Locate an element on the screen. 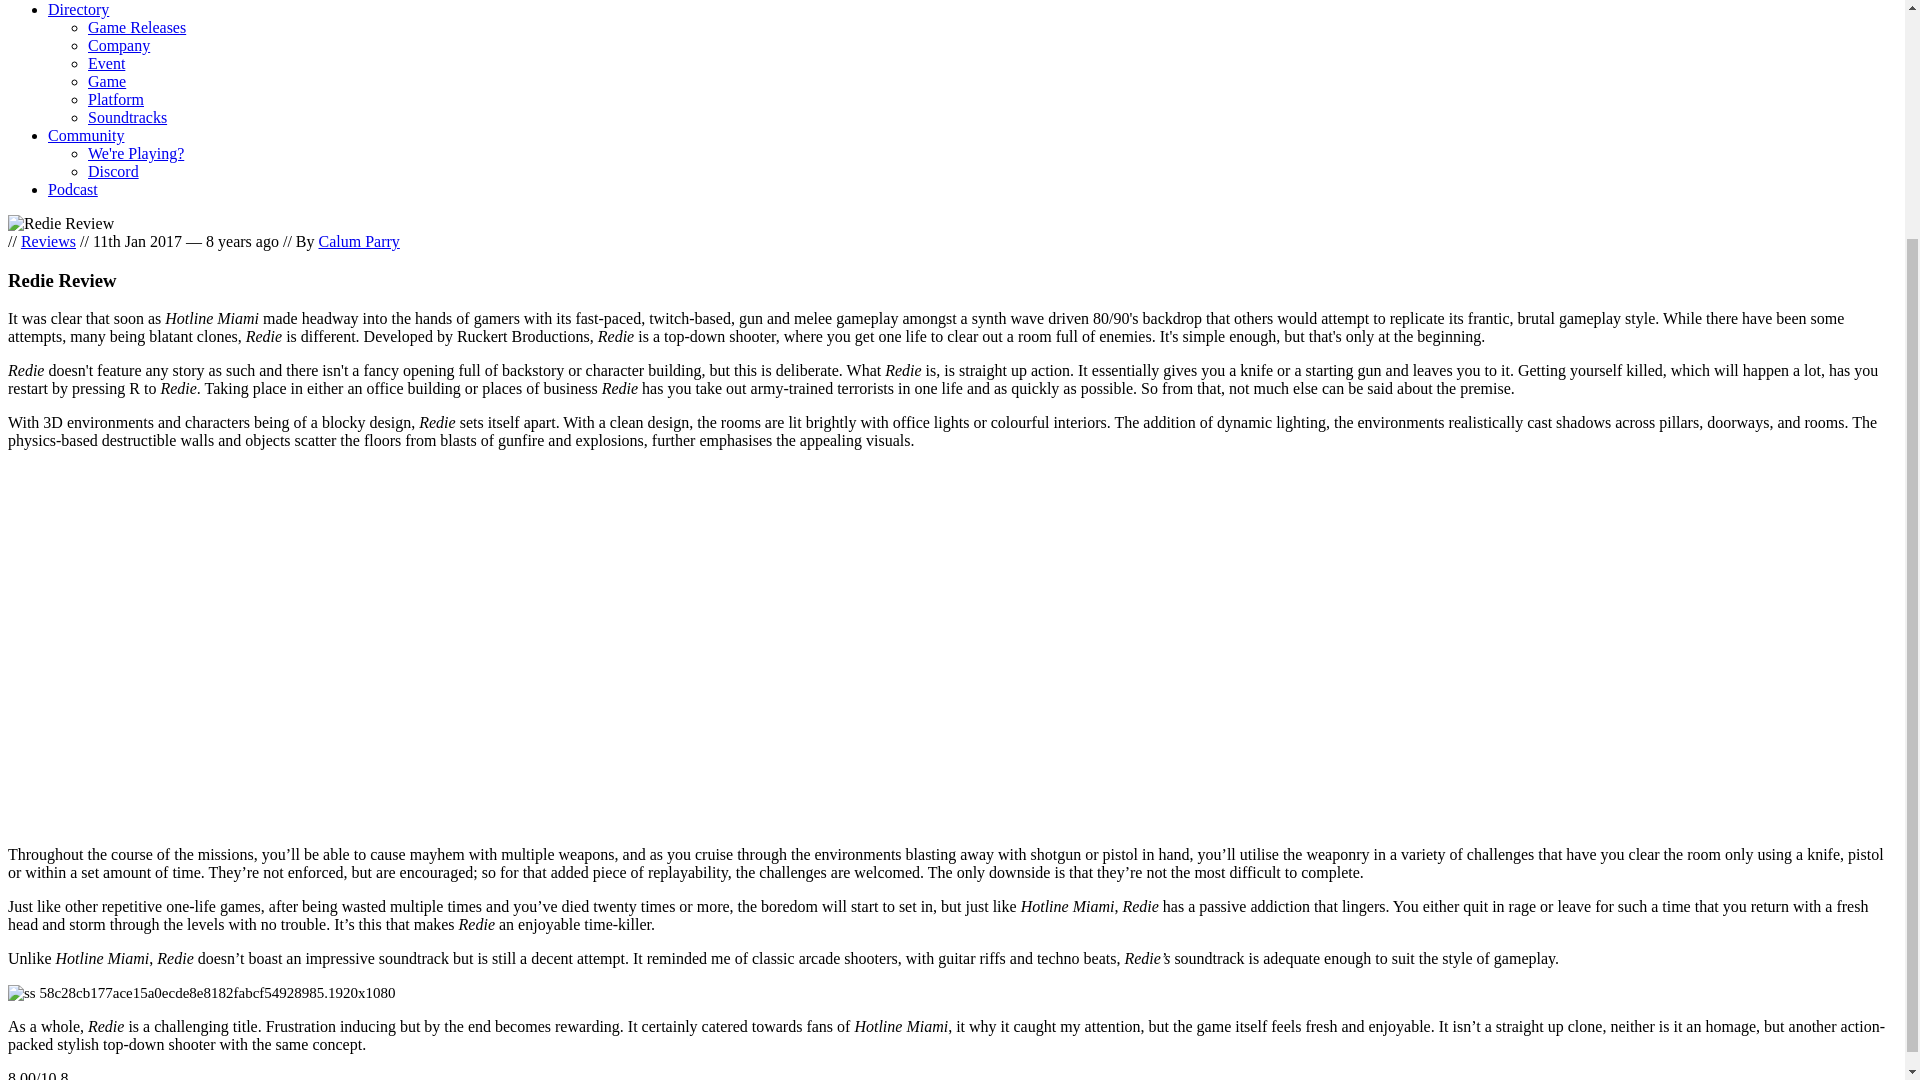 The image size is (1920, 1080). Platform is located at coordinates (116, 99).